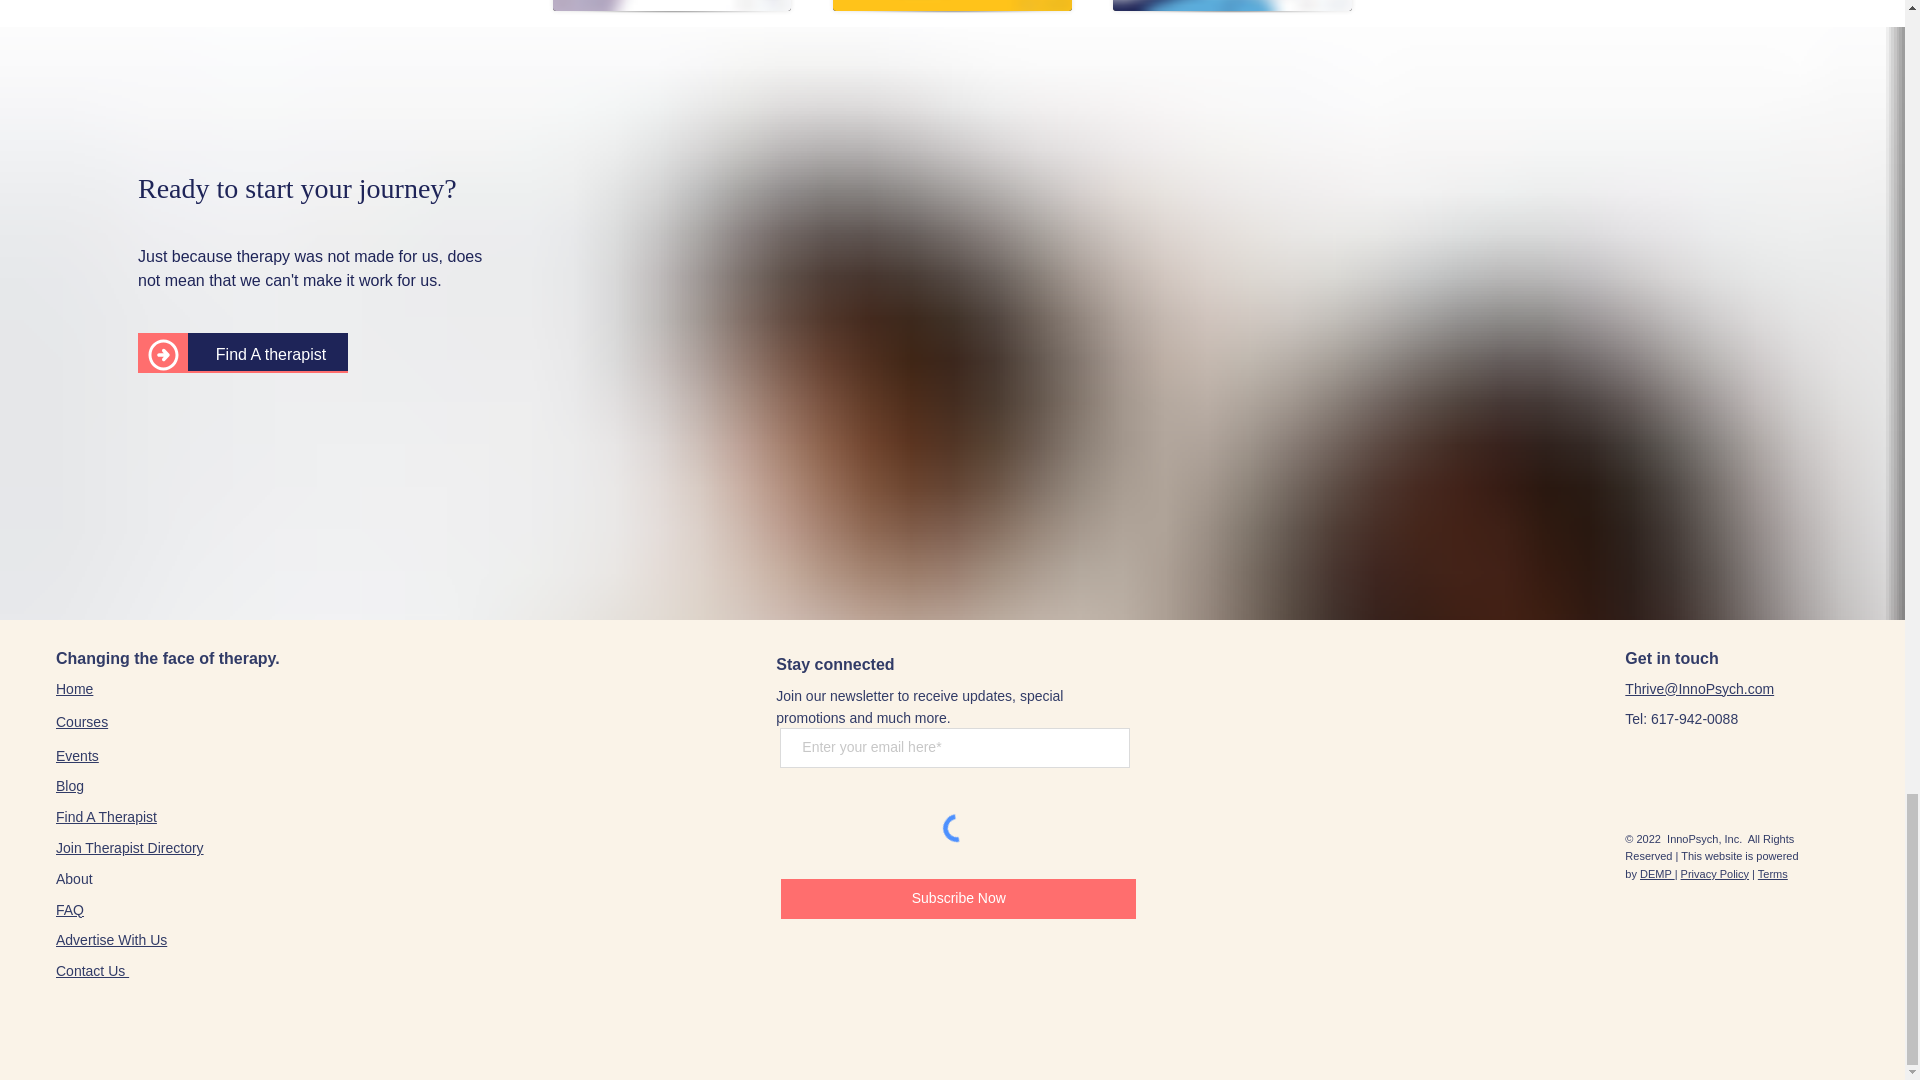  Describe the element at coordinates (270, 354) in the screenshot. I see `Find A therapist` at that location.